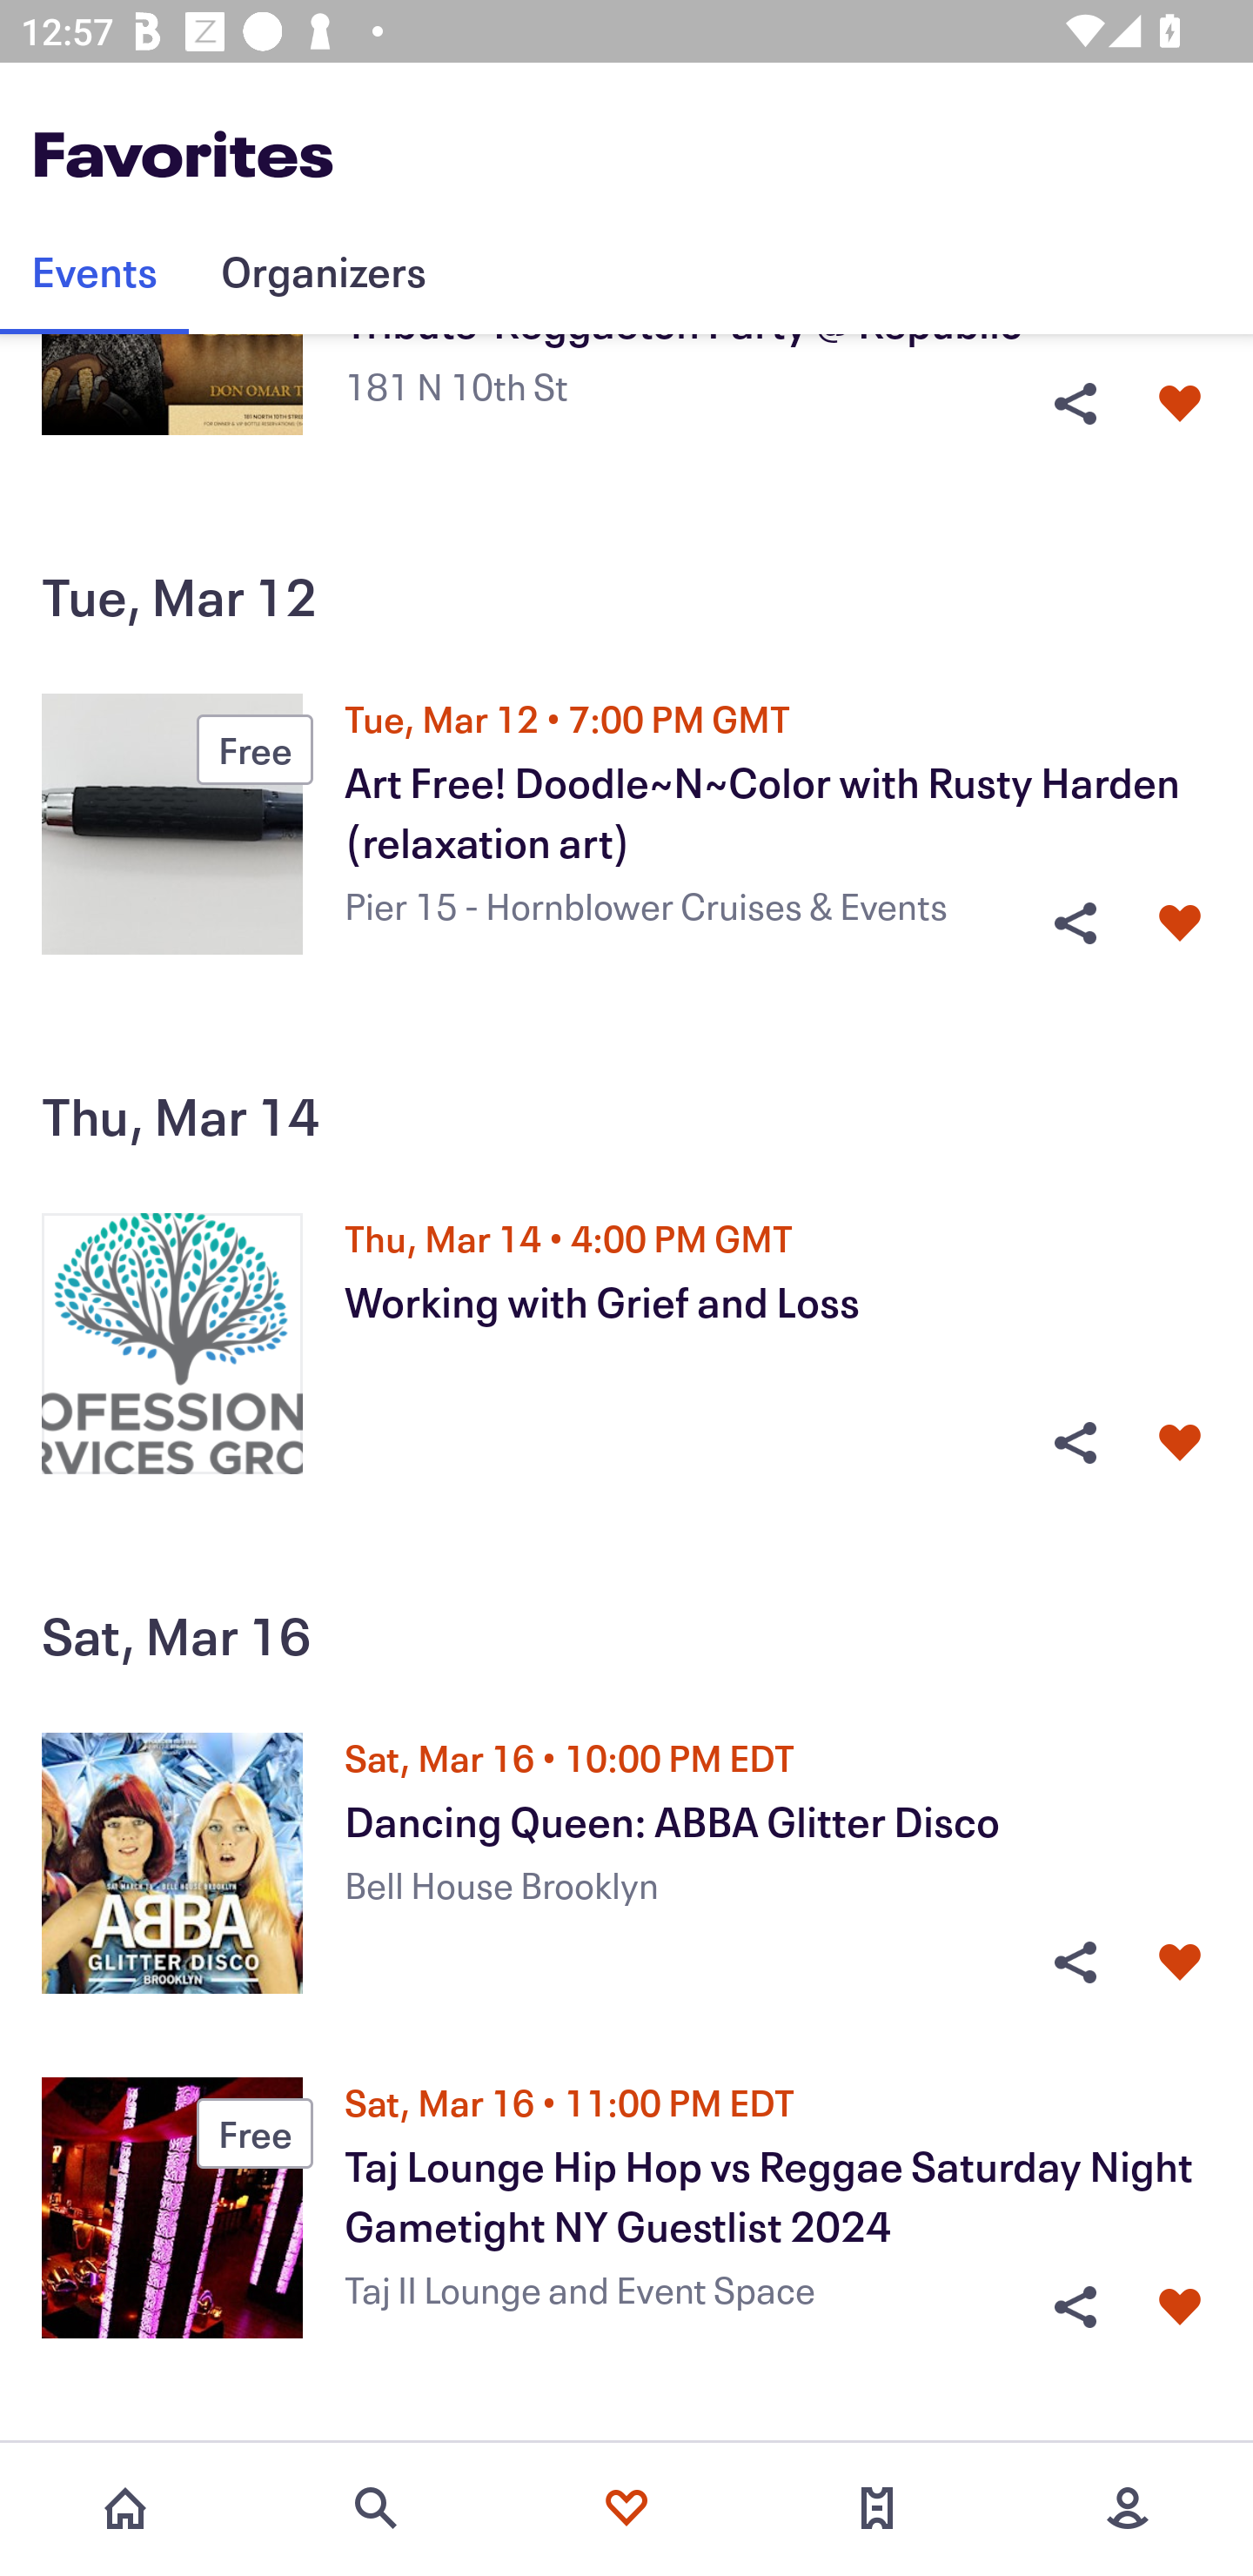 This screenshot has height=2576, width=1253. What do you see at coordinates (1180, 1963) in the screenshot?
I see `Unlike event` at bounding box center [1180, 1963].